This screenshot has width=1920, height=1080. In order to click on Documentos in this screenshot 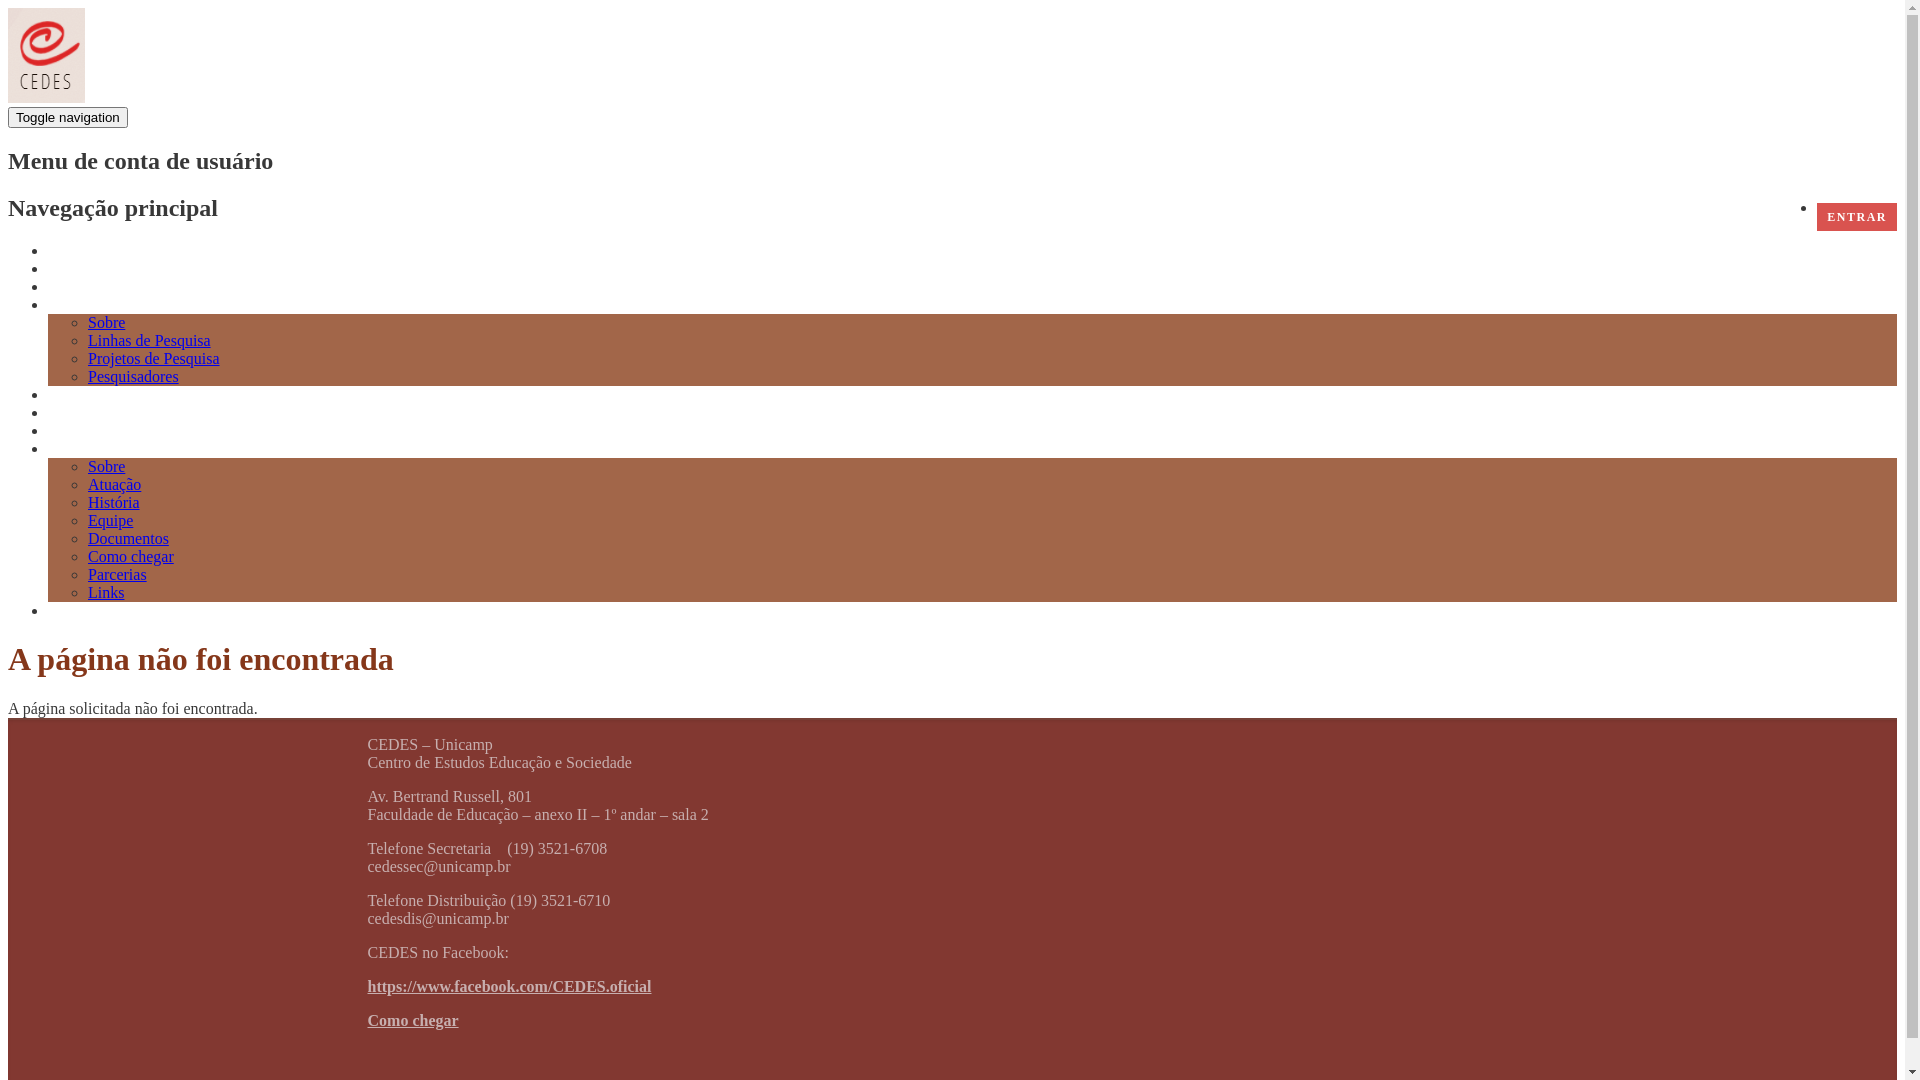, I will do `click(128, 538)`.